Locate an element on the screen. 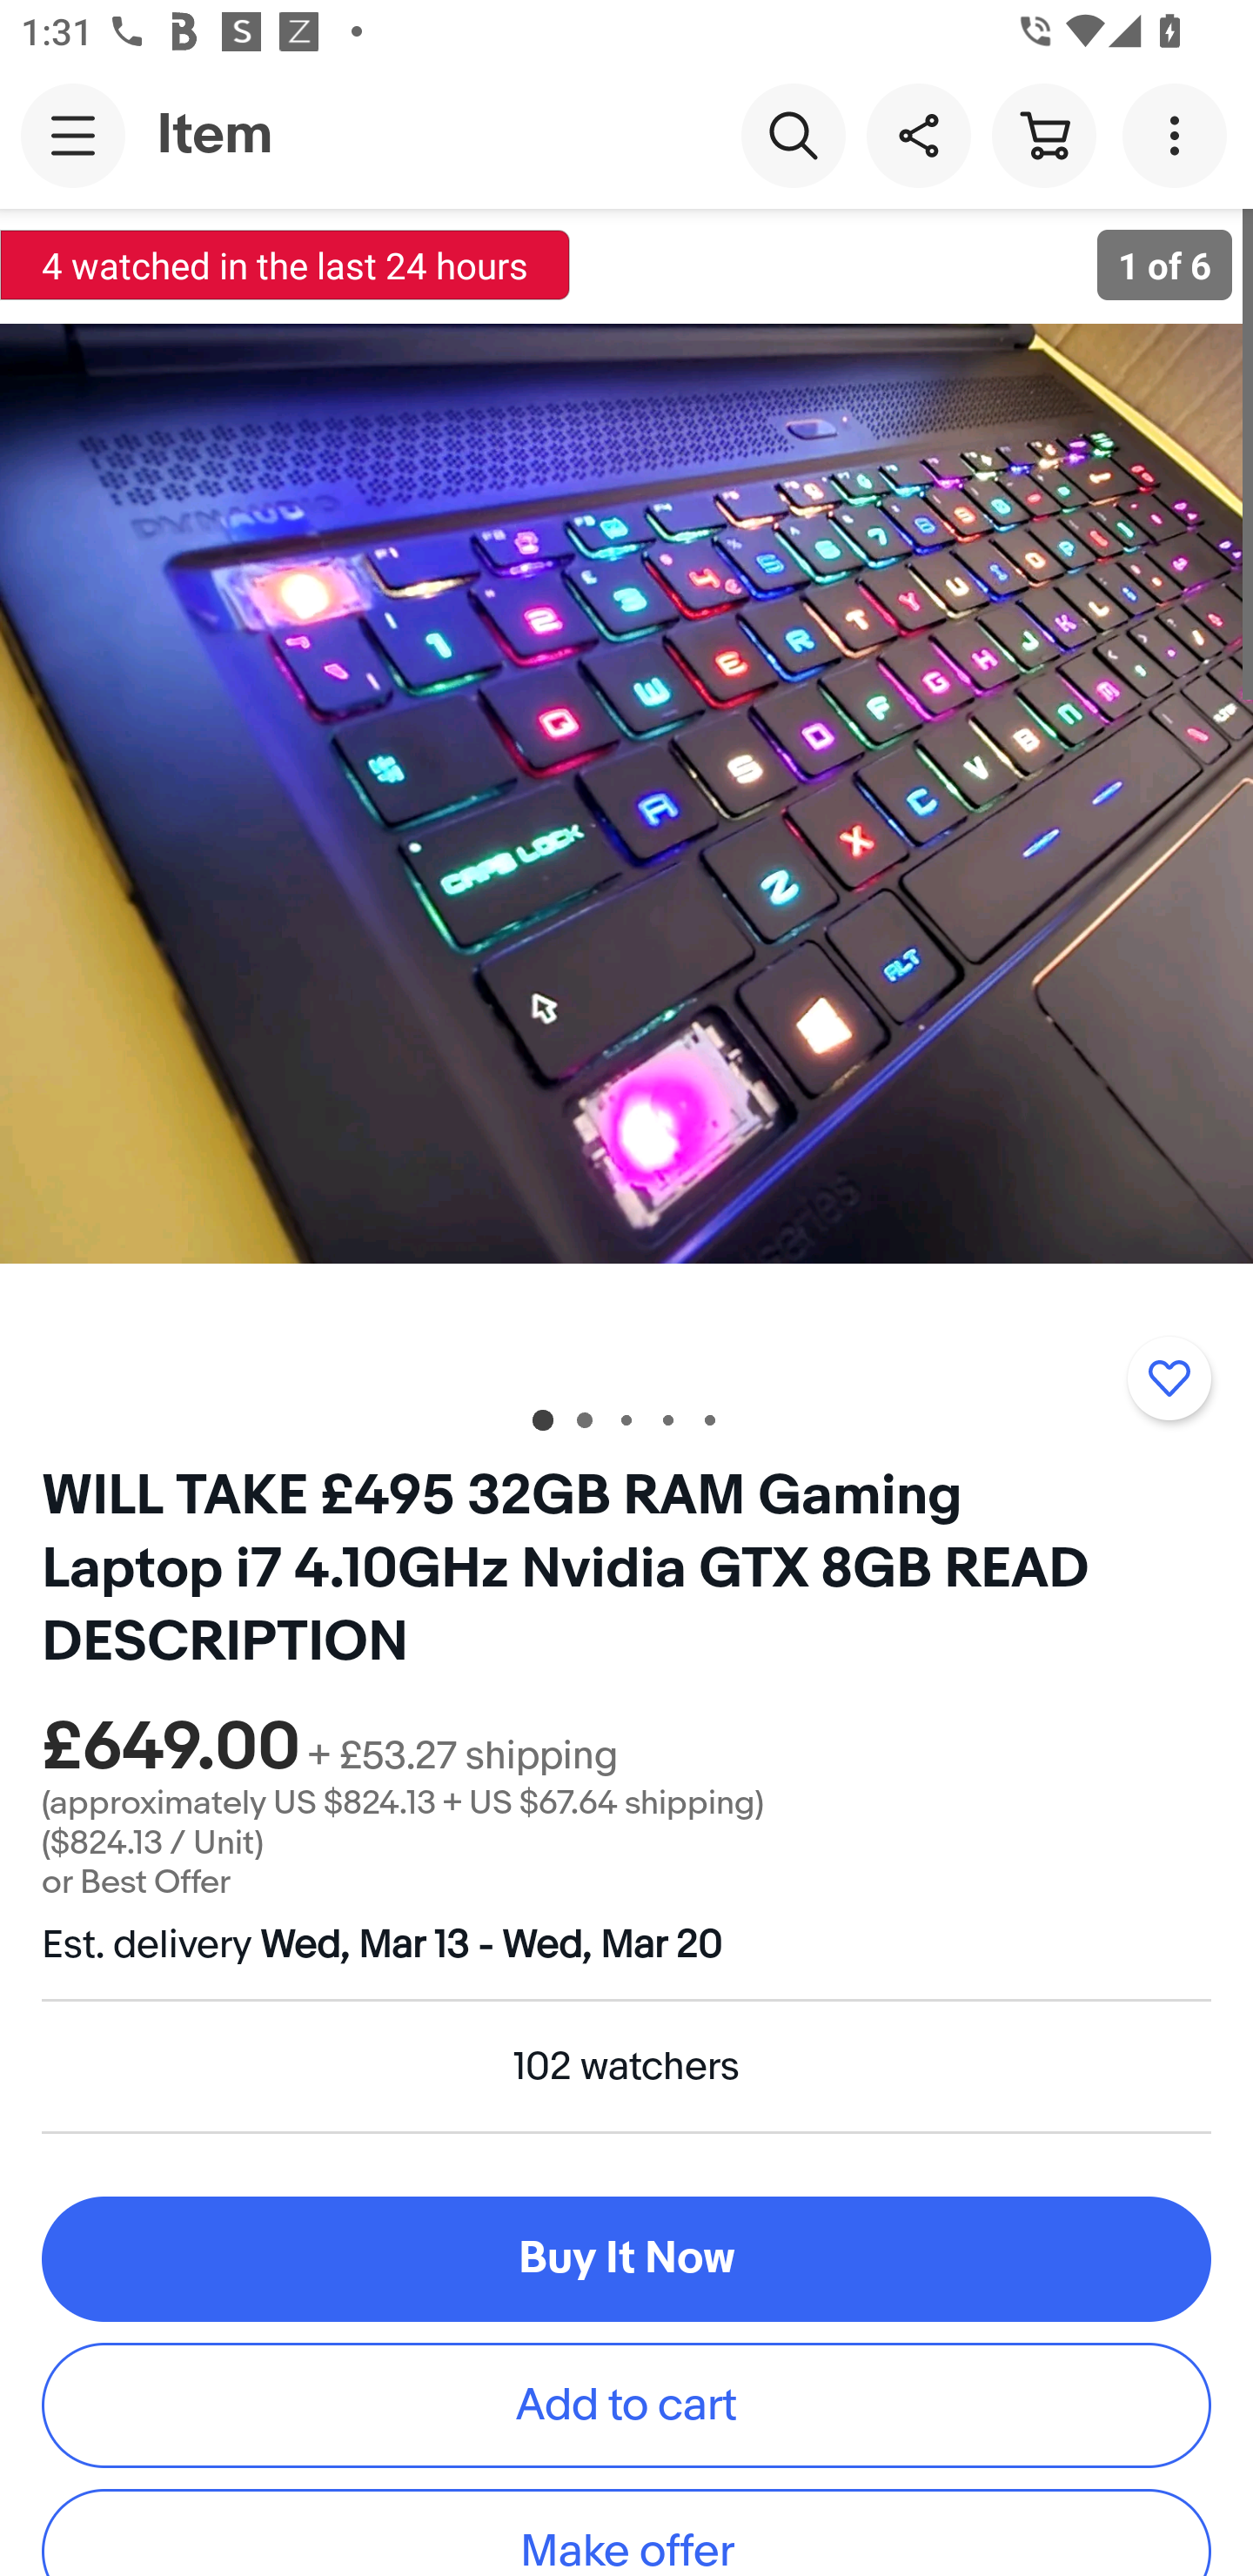  Search is located at coordinates (793, 134).